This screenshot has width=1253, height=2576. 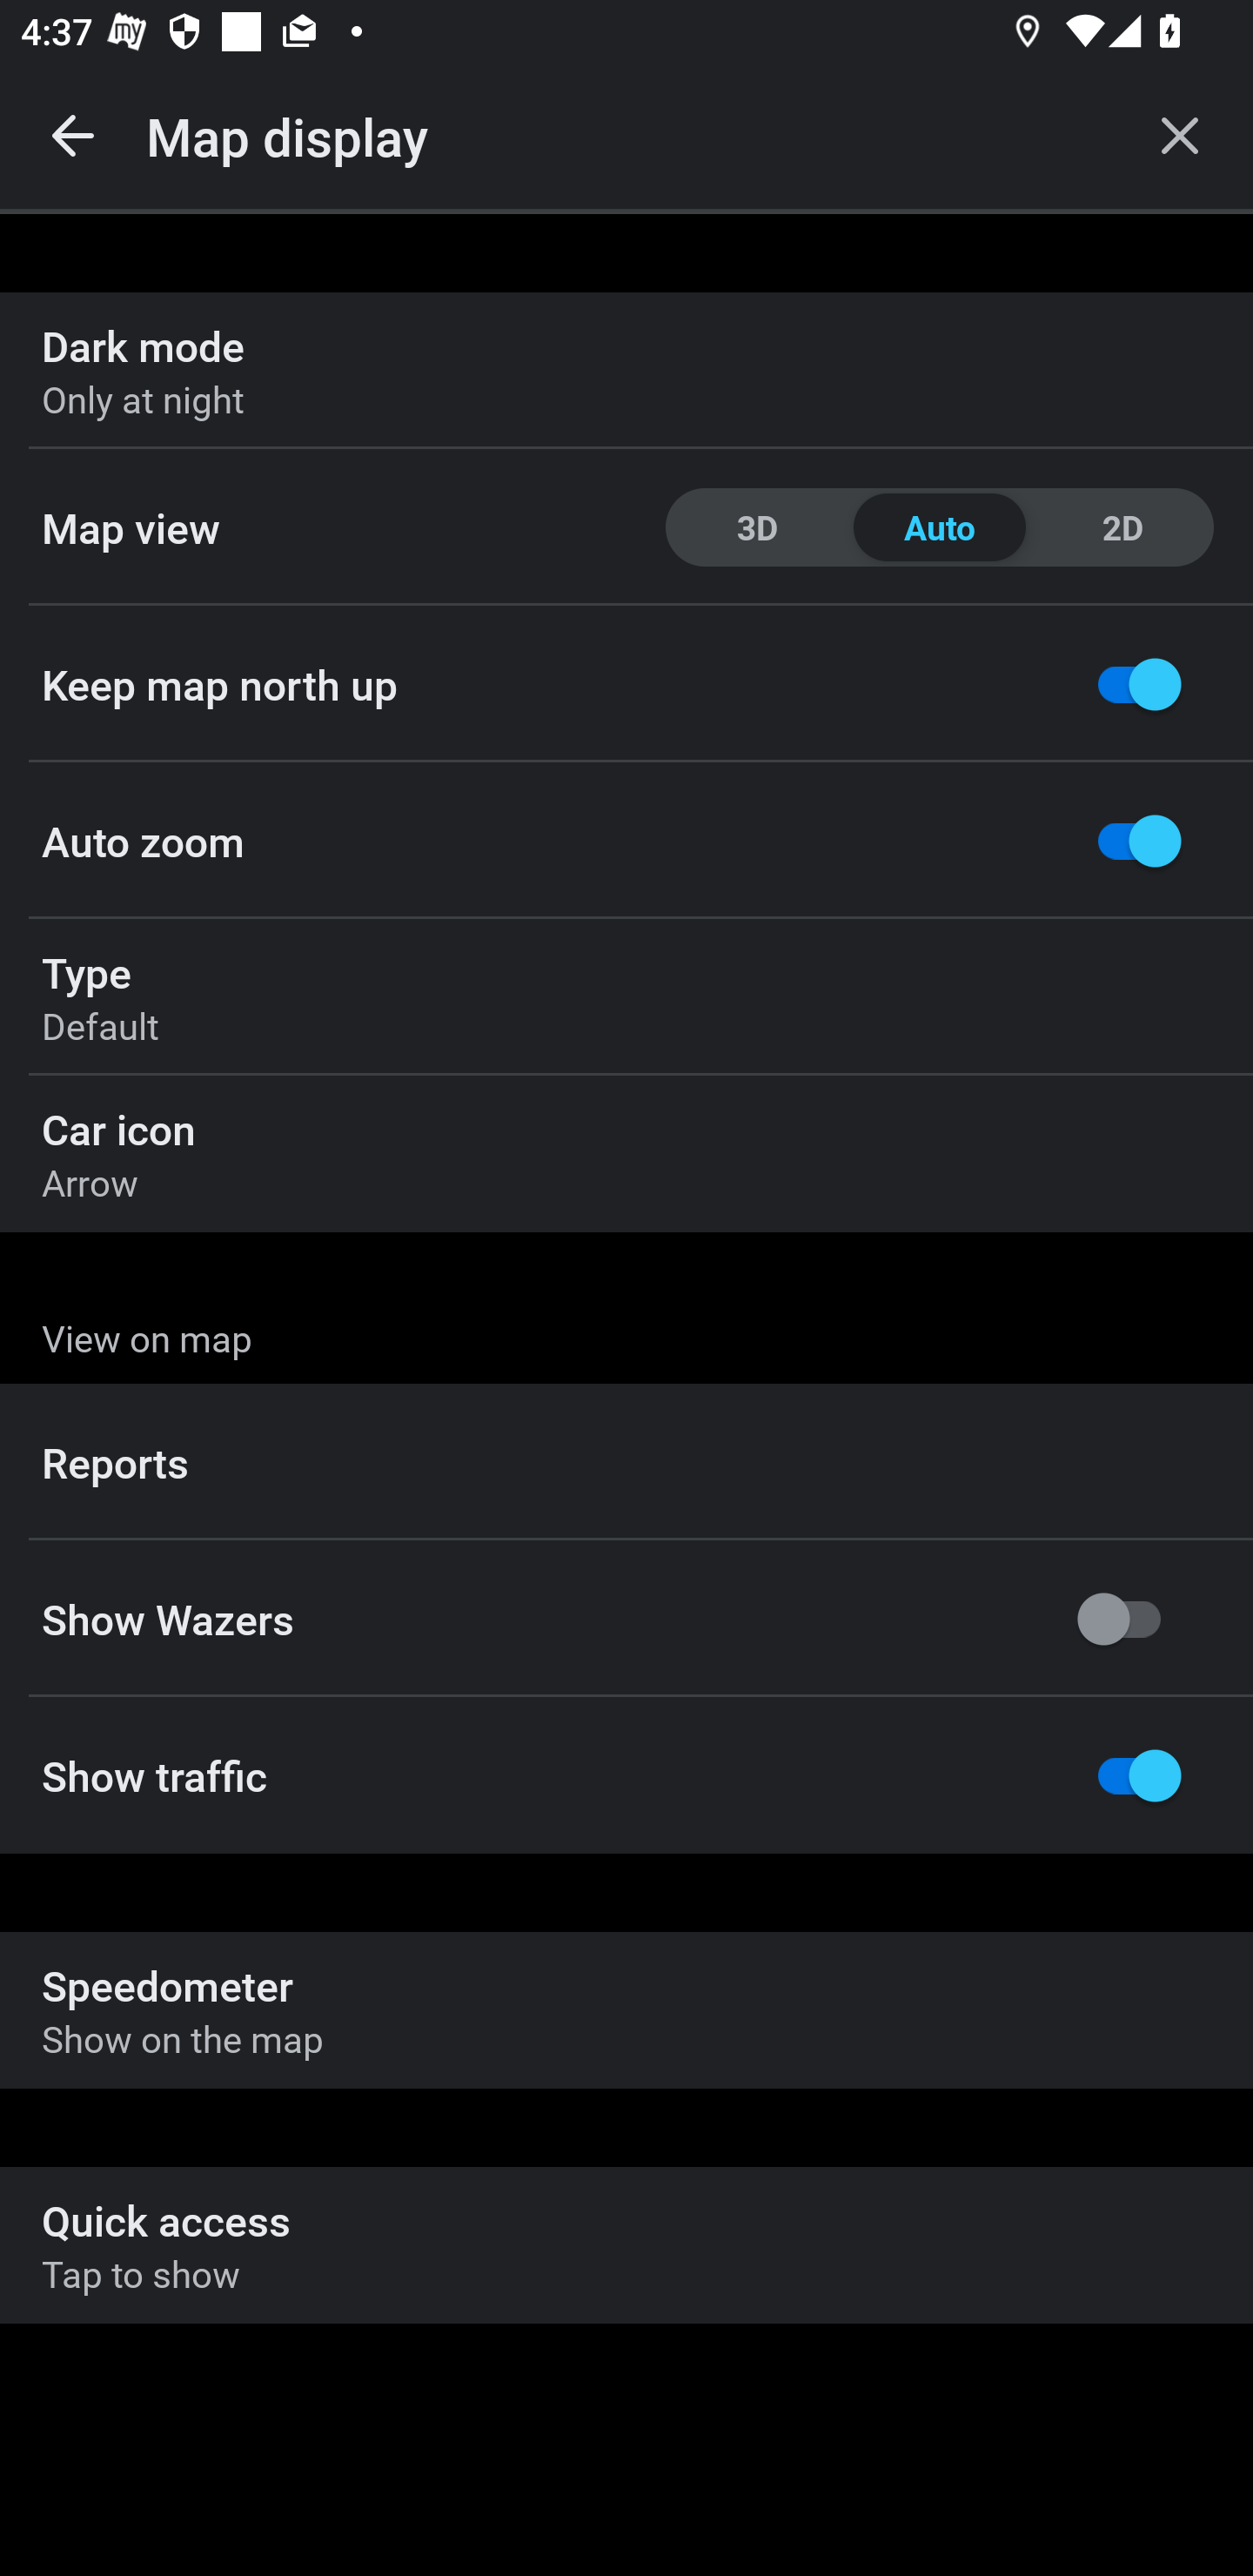 I want to click on Speedometer Show on the map, so click(x=626, y=2010).